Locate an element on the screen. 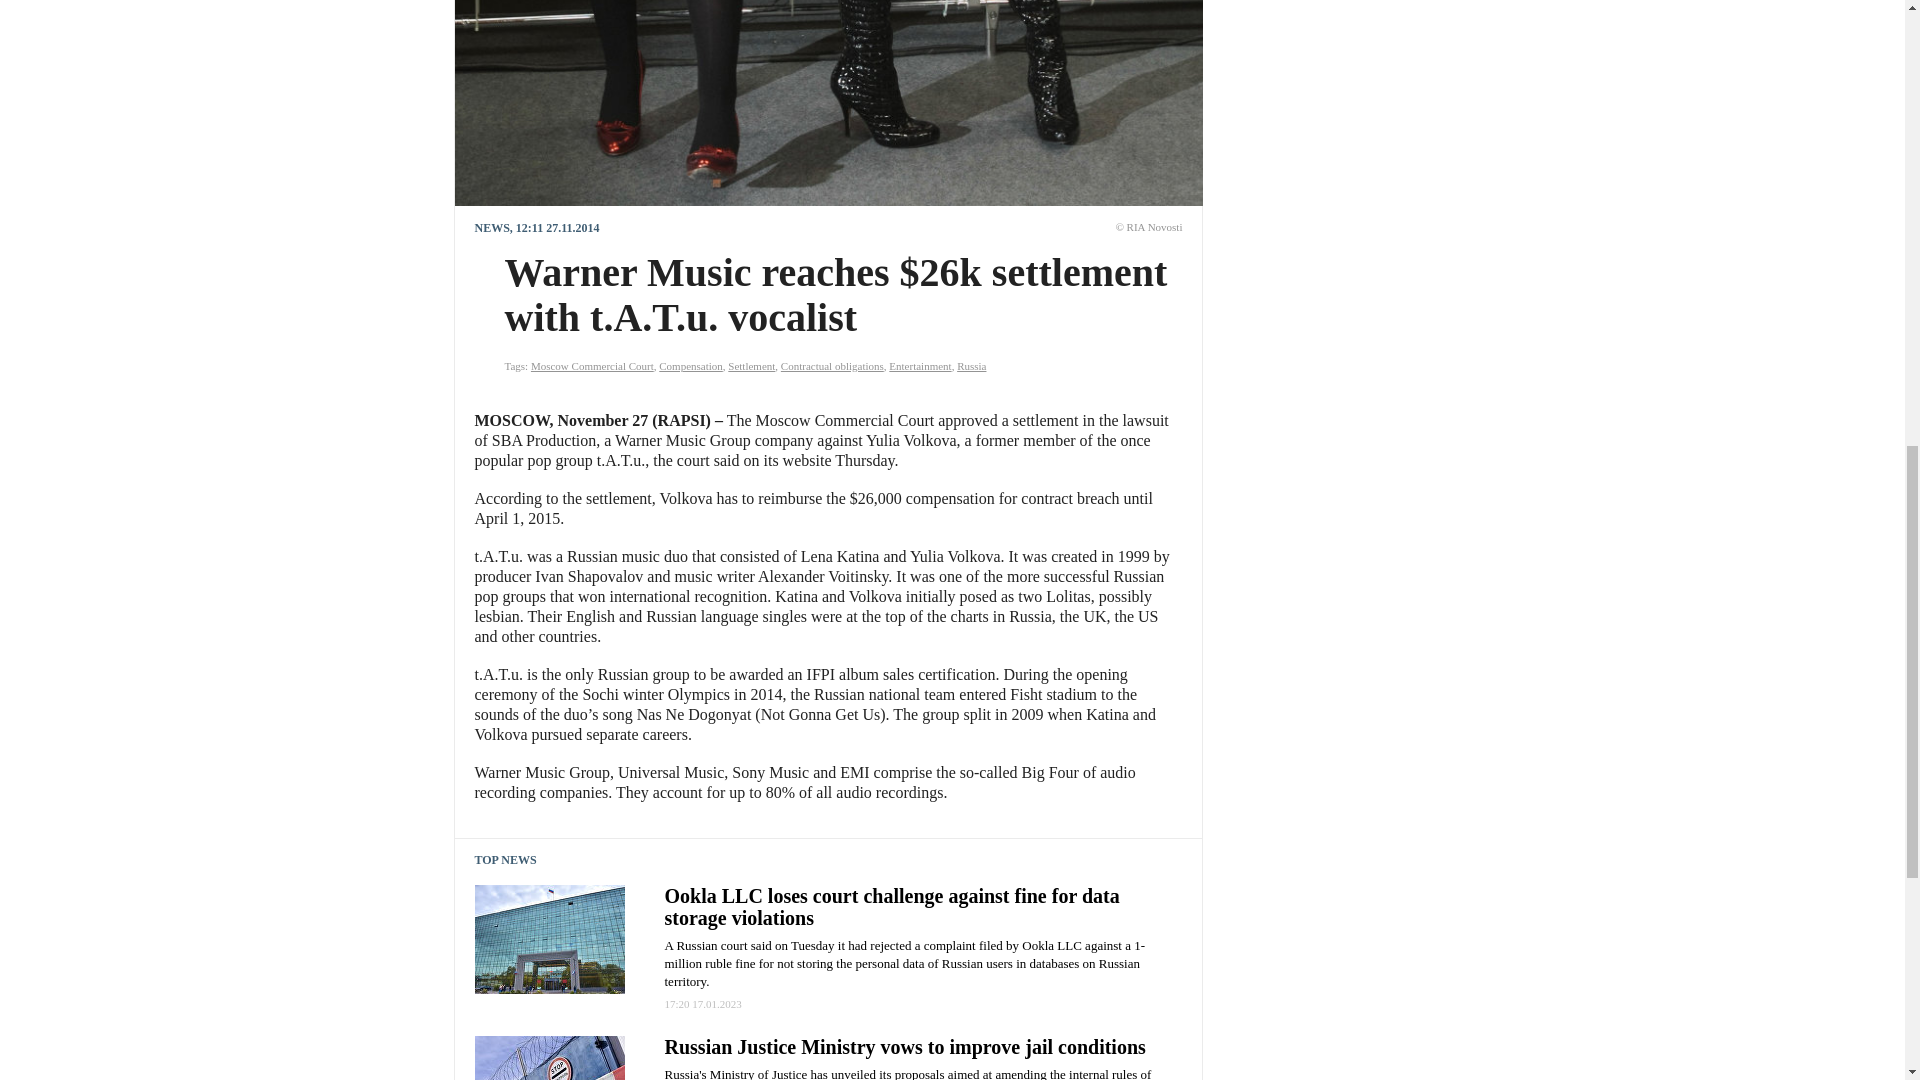  Moscow Commercial Court is located at coordinates (592, 365).